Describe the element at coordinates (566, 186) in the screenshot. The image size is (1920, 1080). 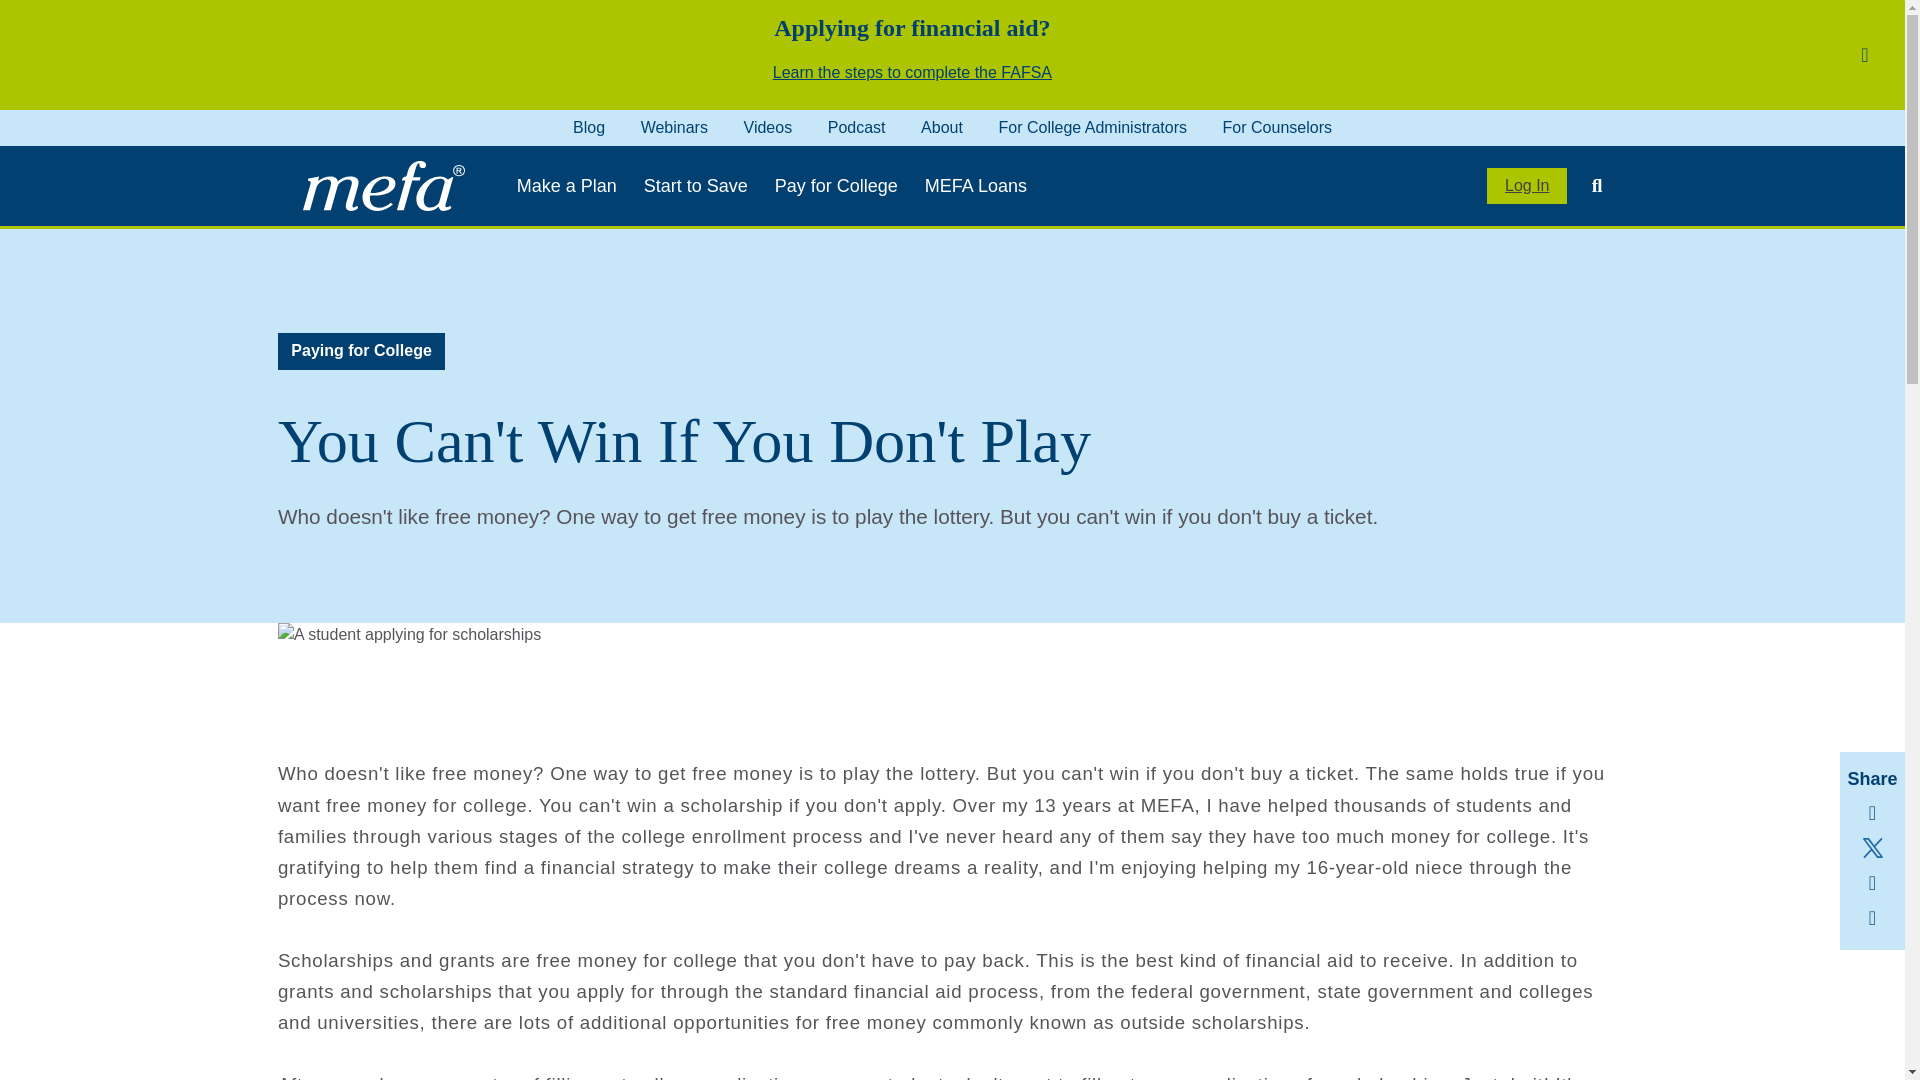
I see `Make a Plan` at that location.